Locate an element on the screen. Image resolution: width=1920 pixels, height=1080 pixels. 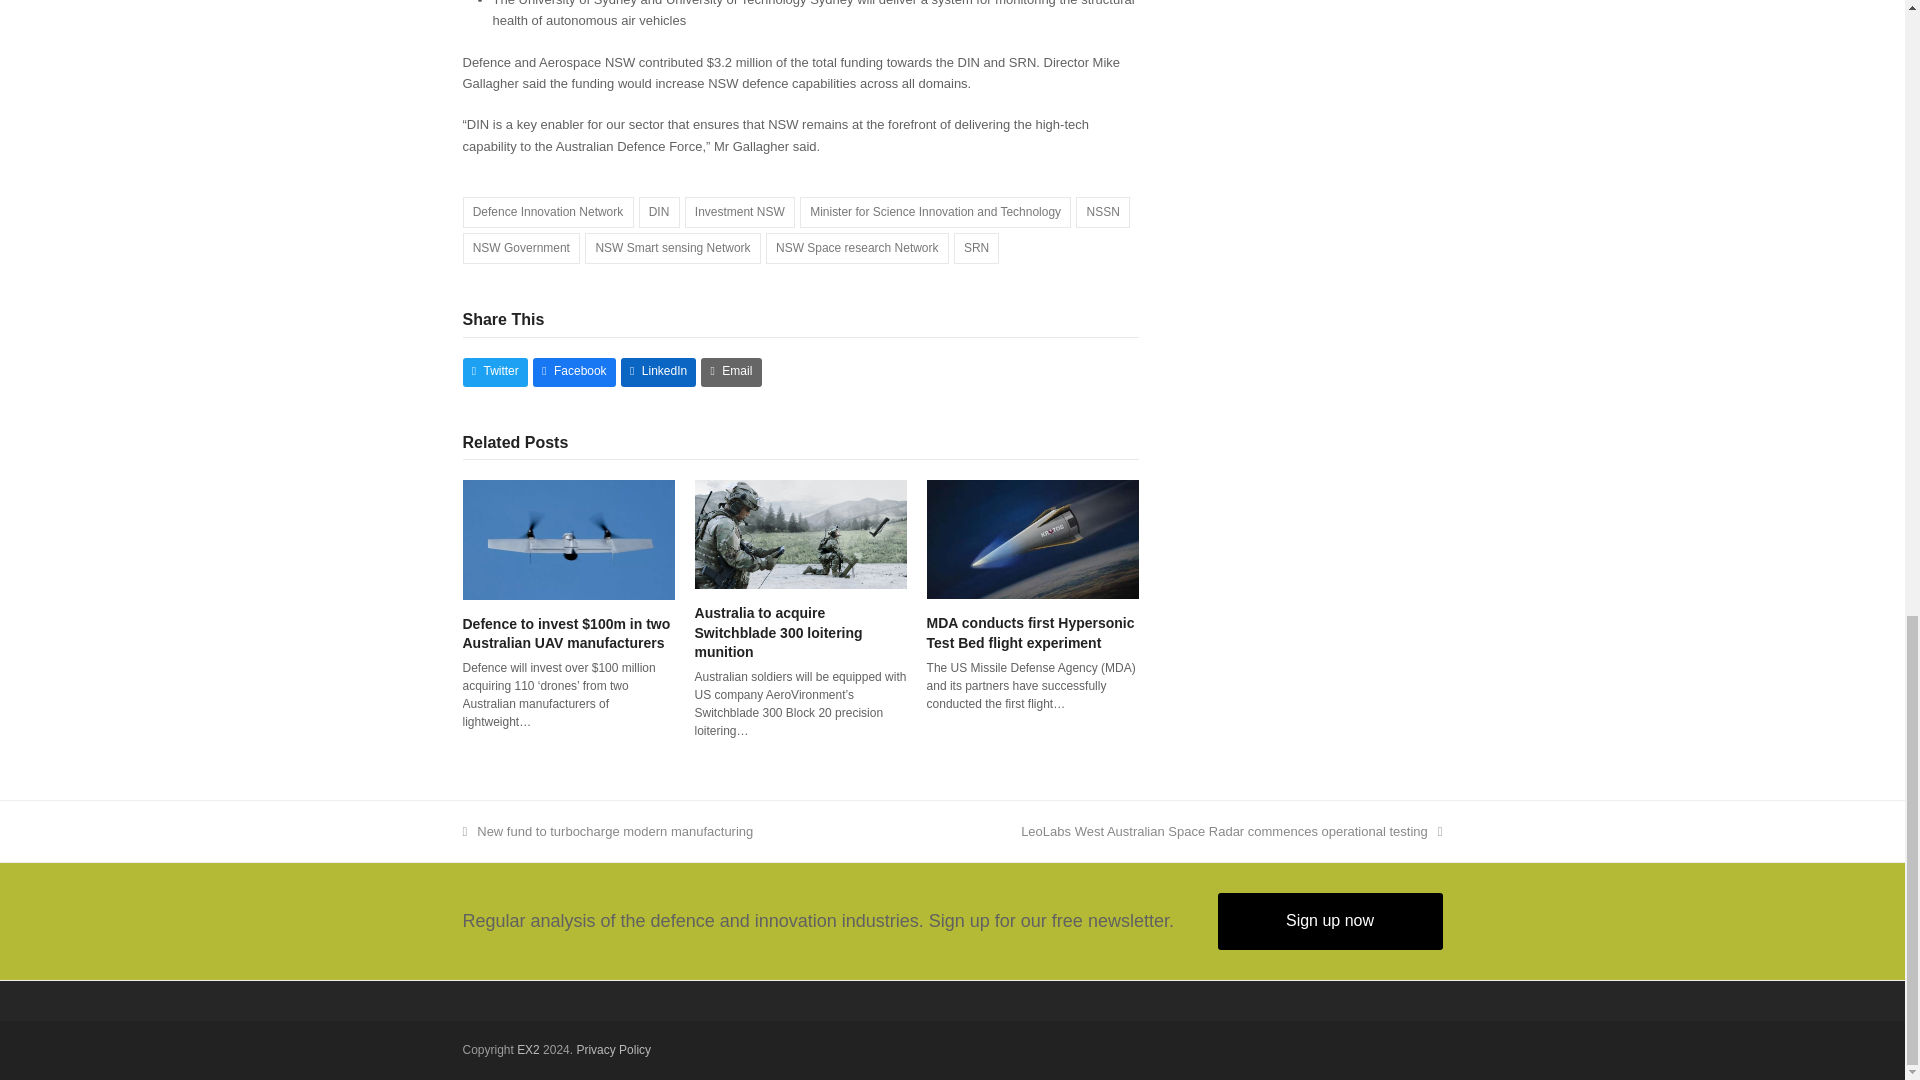
Facebook is located at coordinates (574, 372).